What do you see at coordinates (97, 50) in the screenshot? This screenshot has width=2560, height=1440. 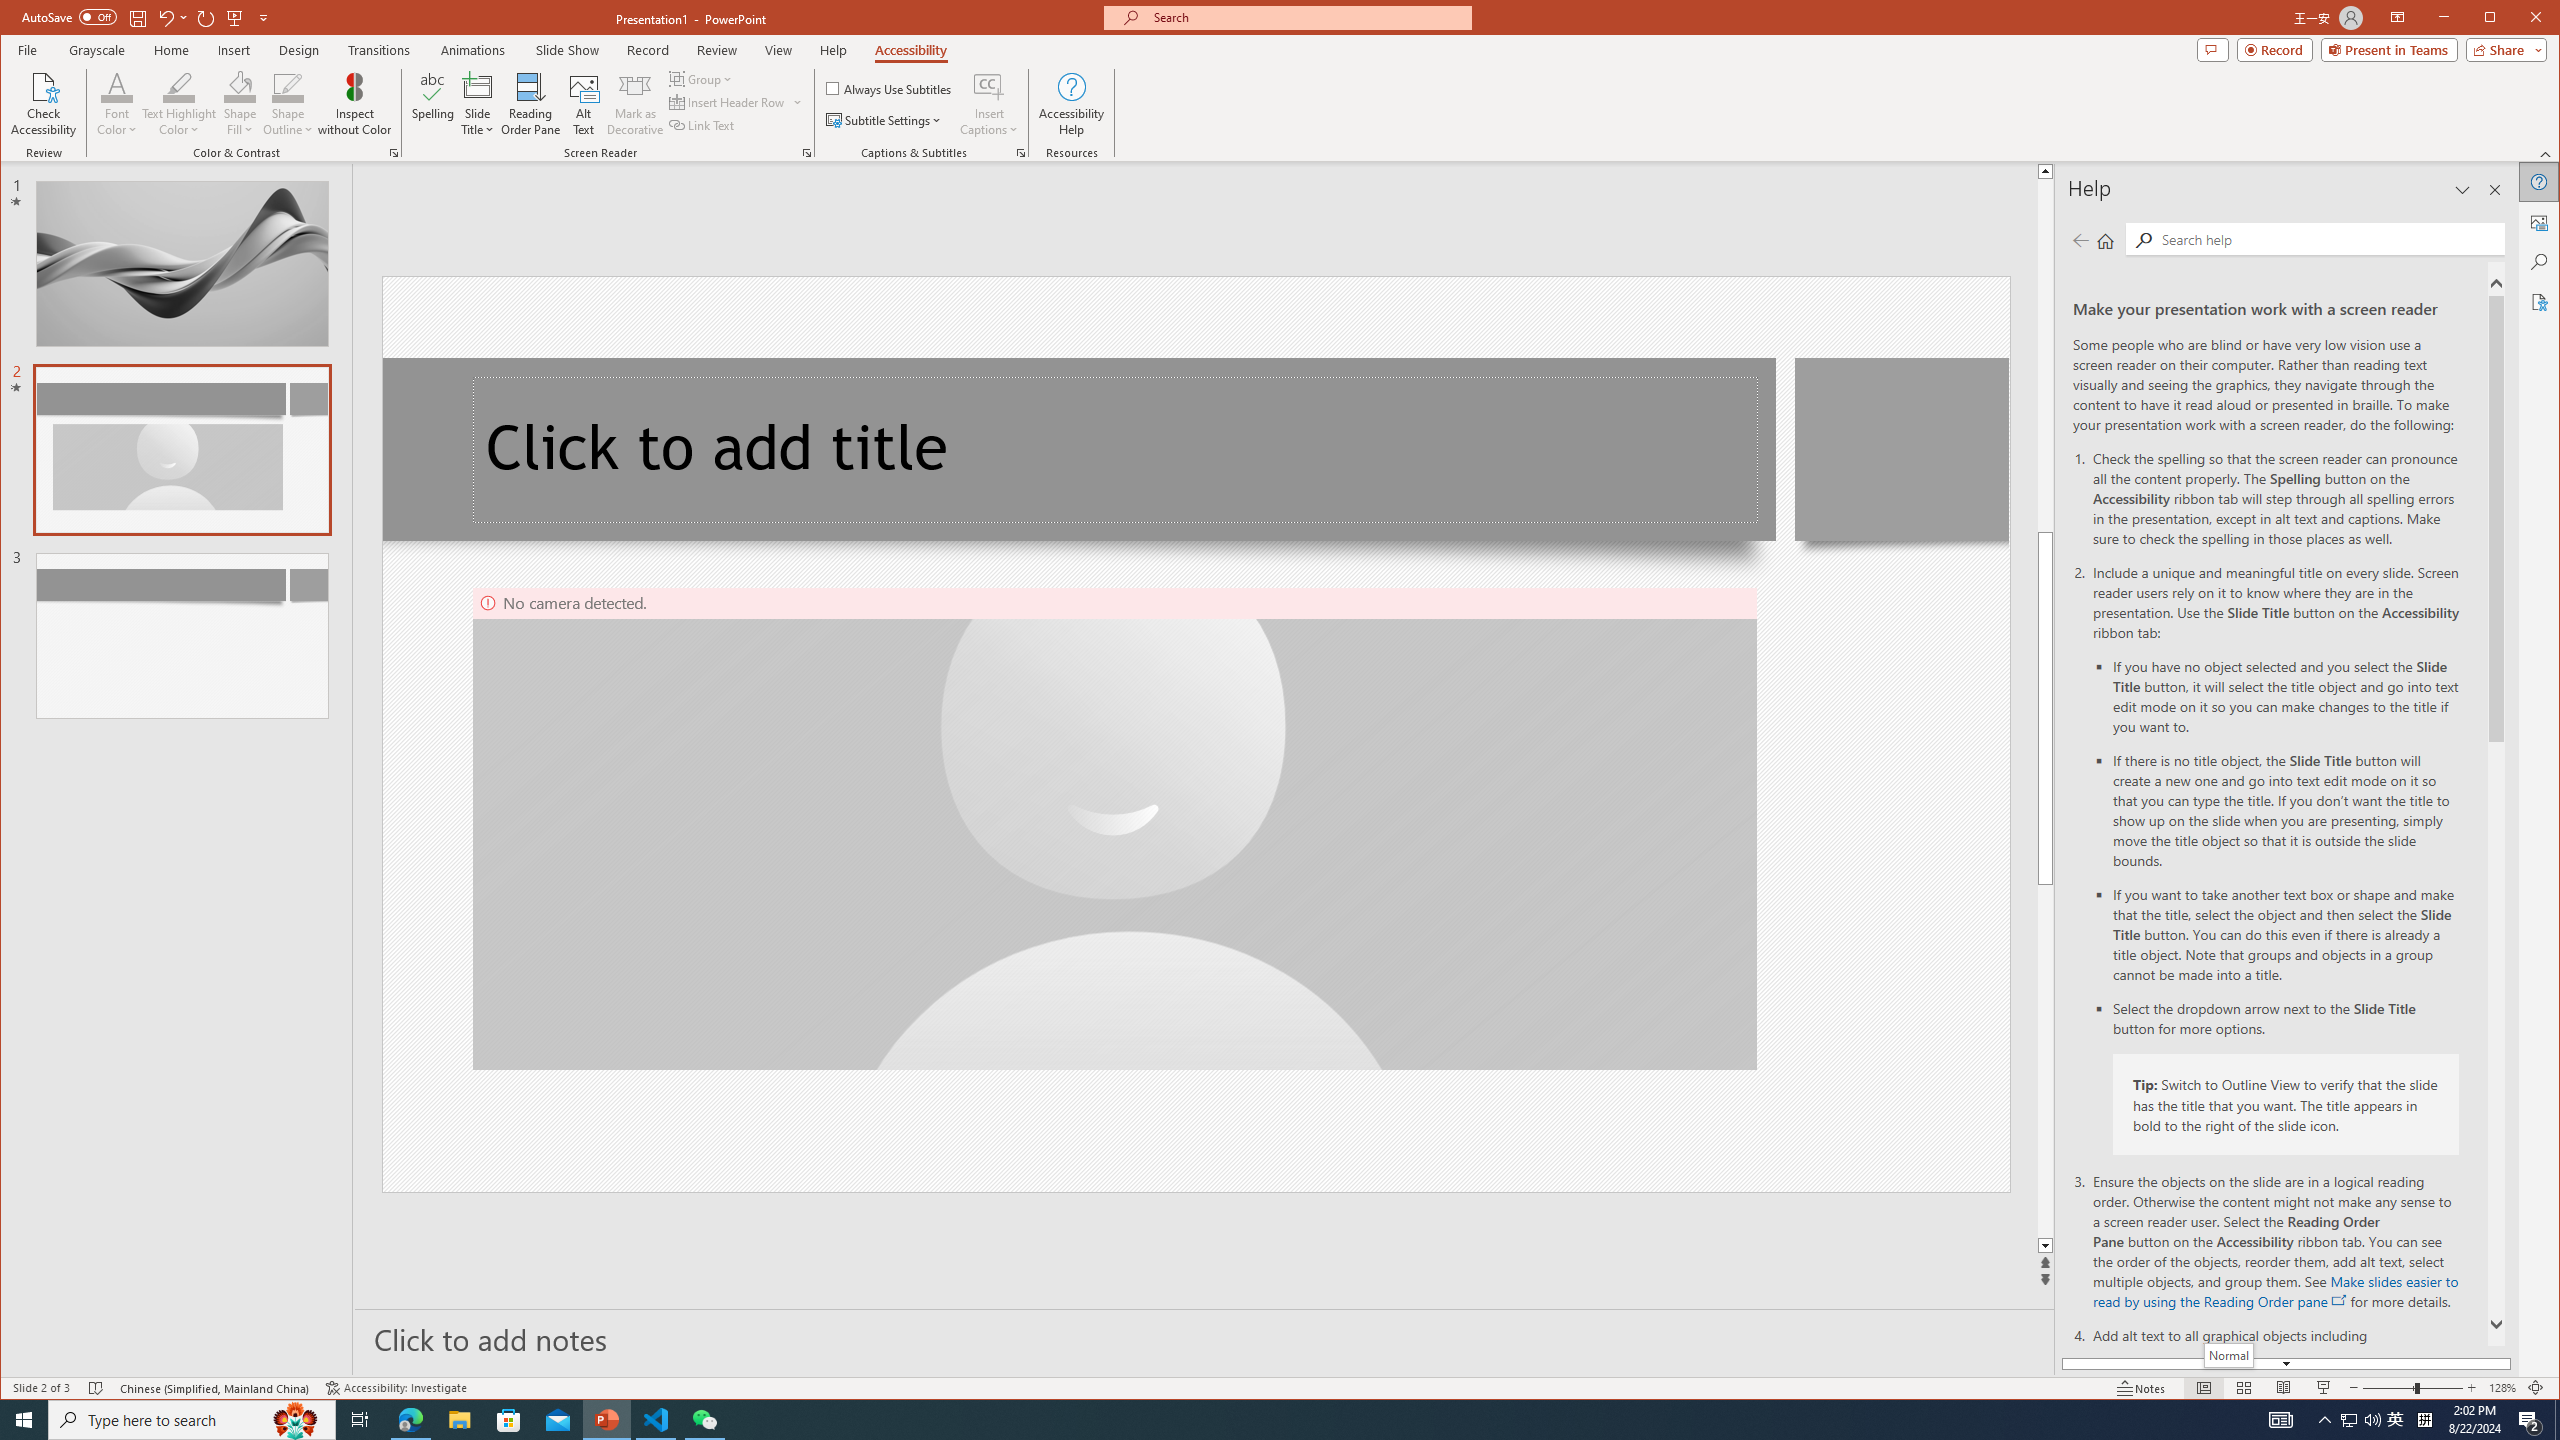 I see `Grayscale` at bounding box center [97, 50].